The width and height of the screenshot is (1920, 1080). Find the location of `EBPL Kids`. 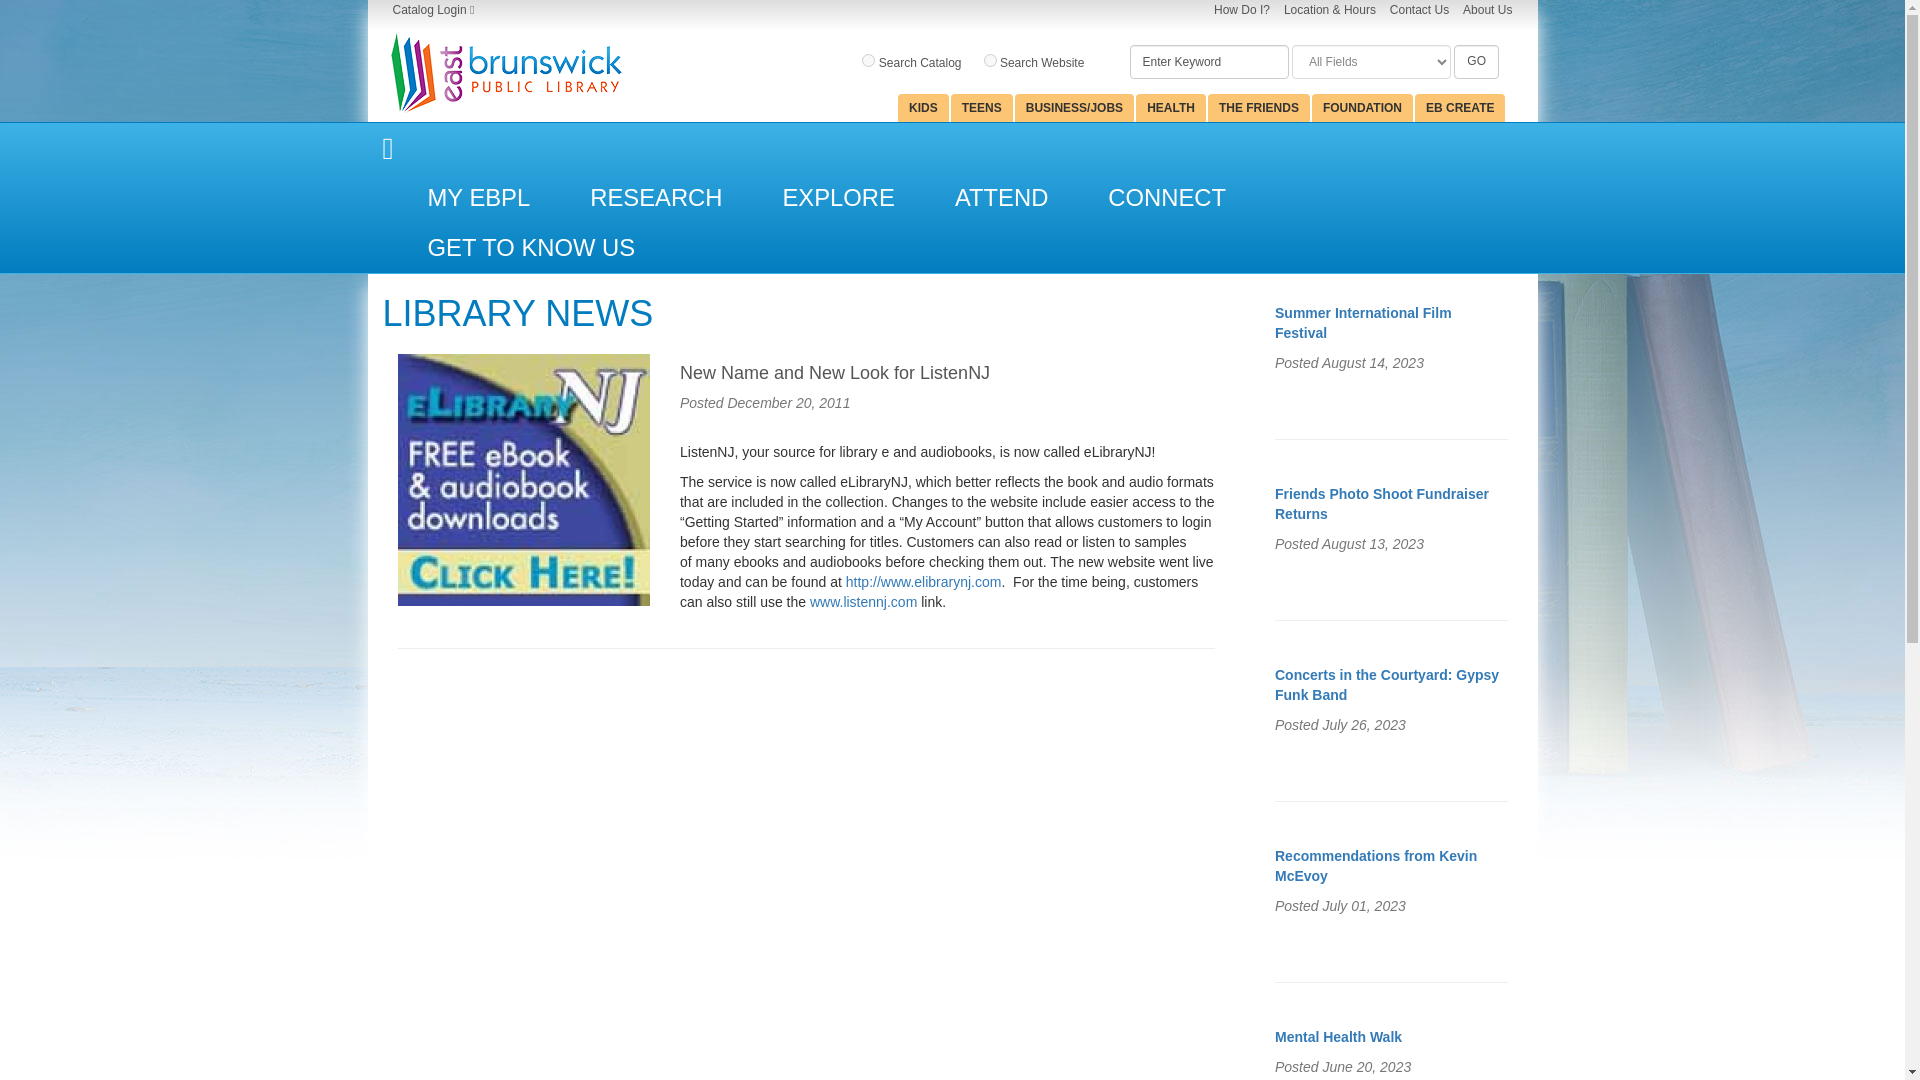

EBPL Kids is located at coordinates (923, 108).